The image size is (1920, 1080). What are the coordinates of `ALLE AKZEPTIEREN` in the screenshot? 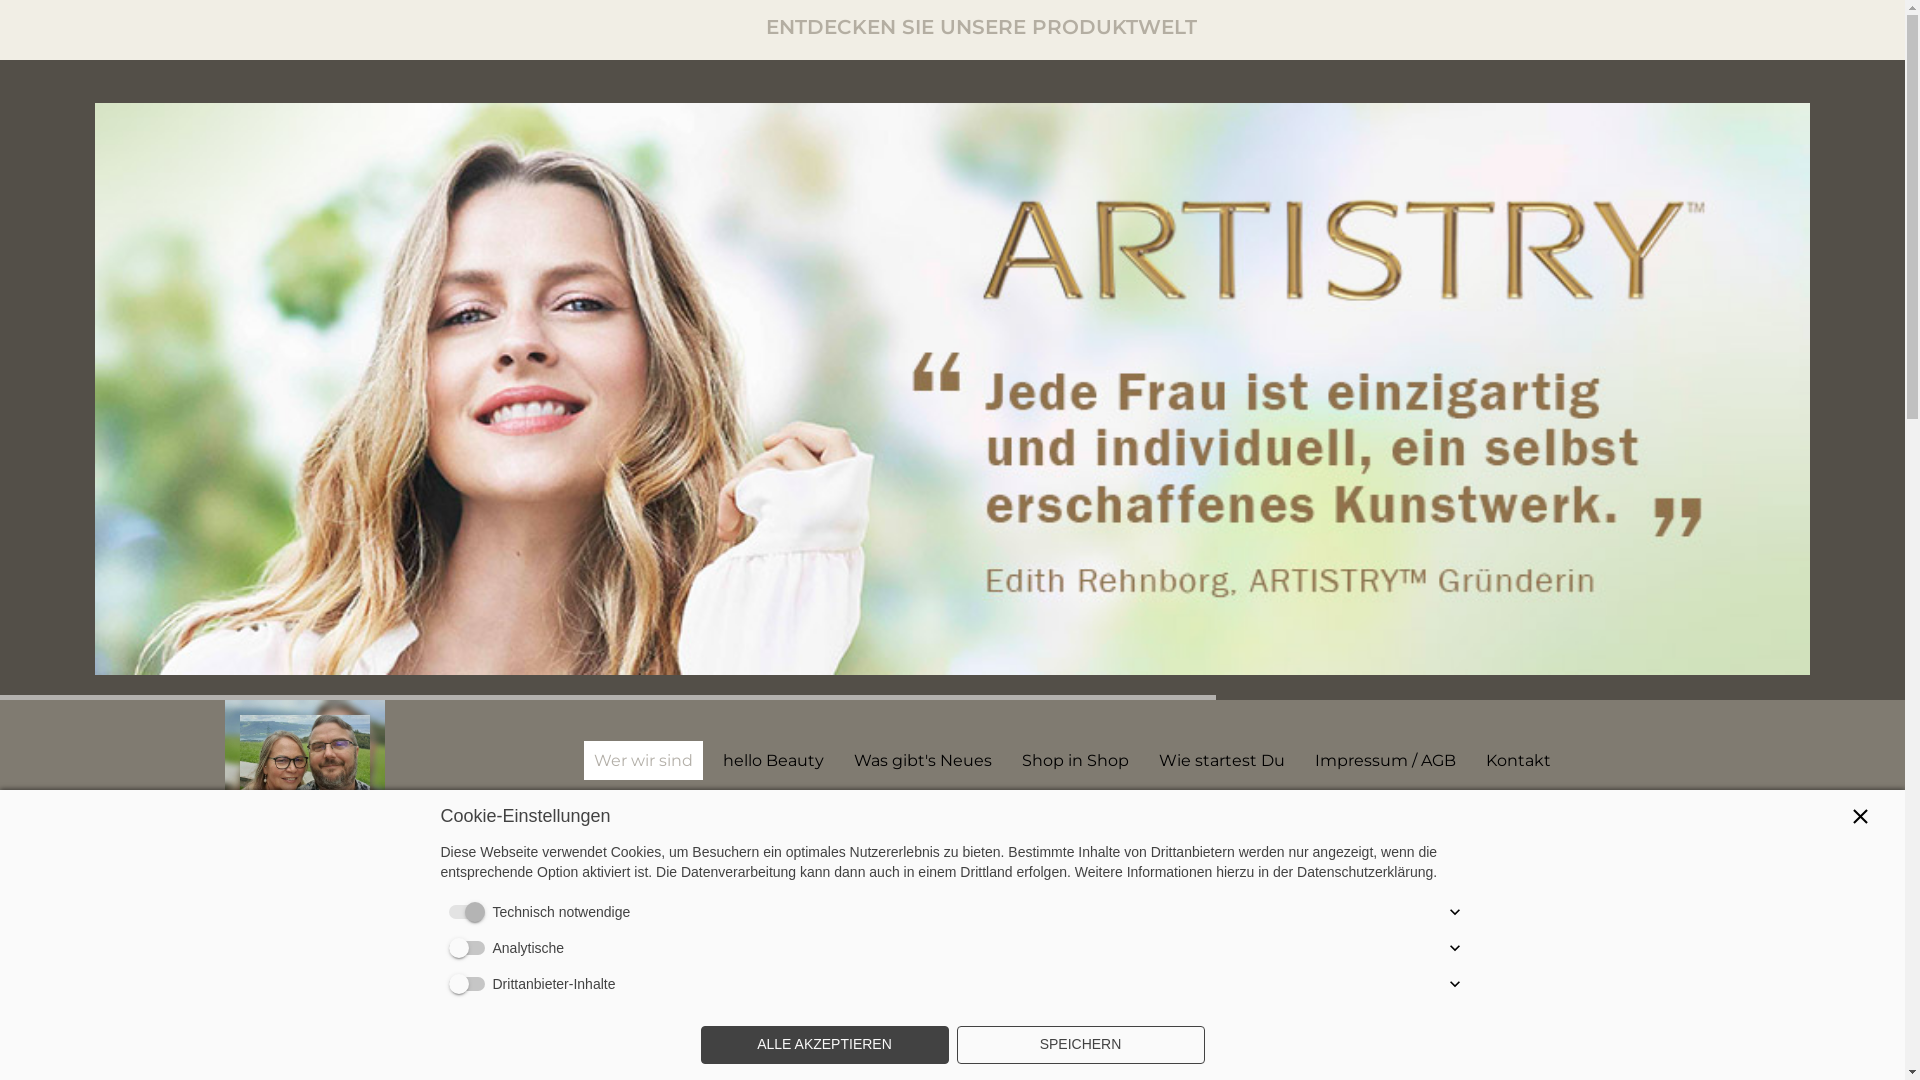 It's located at (824, 1045).